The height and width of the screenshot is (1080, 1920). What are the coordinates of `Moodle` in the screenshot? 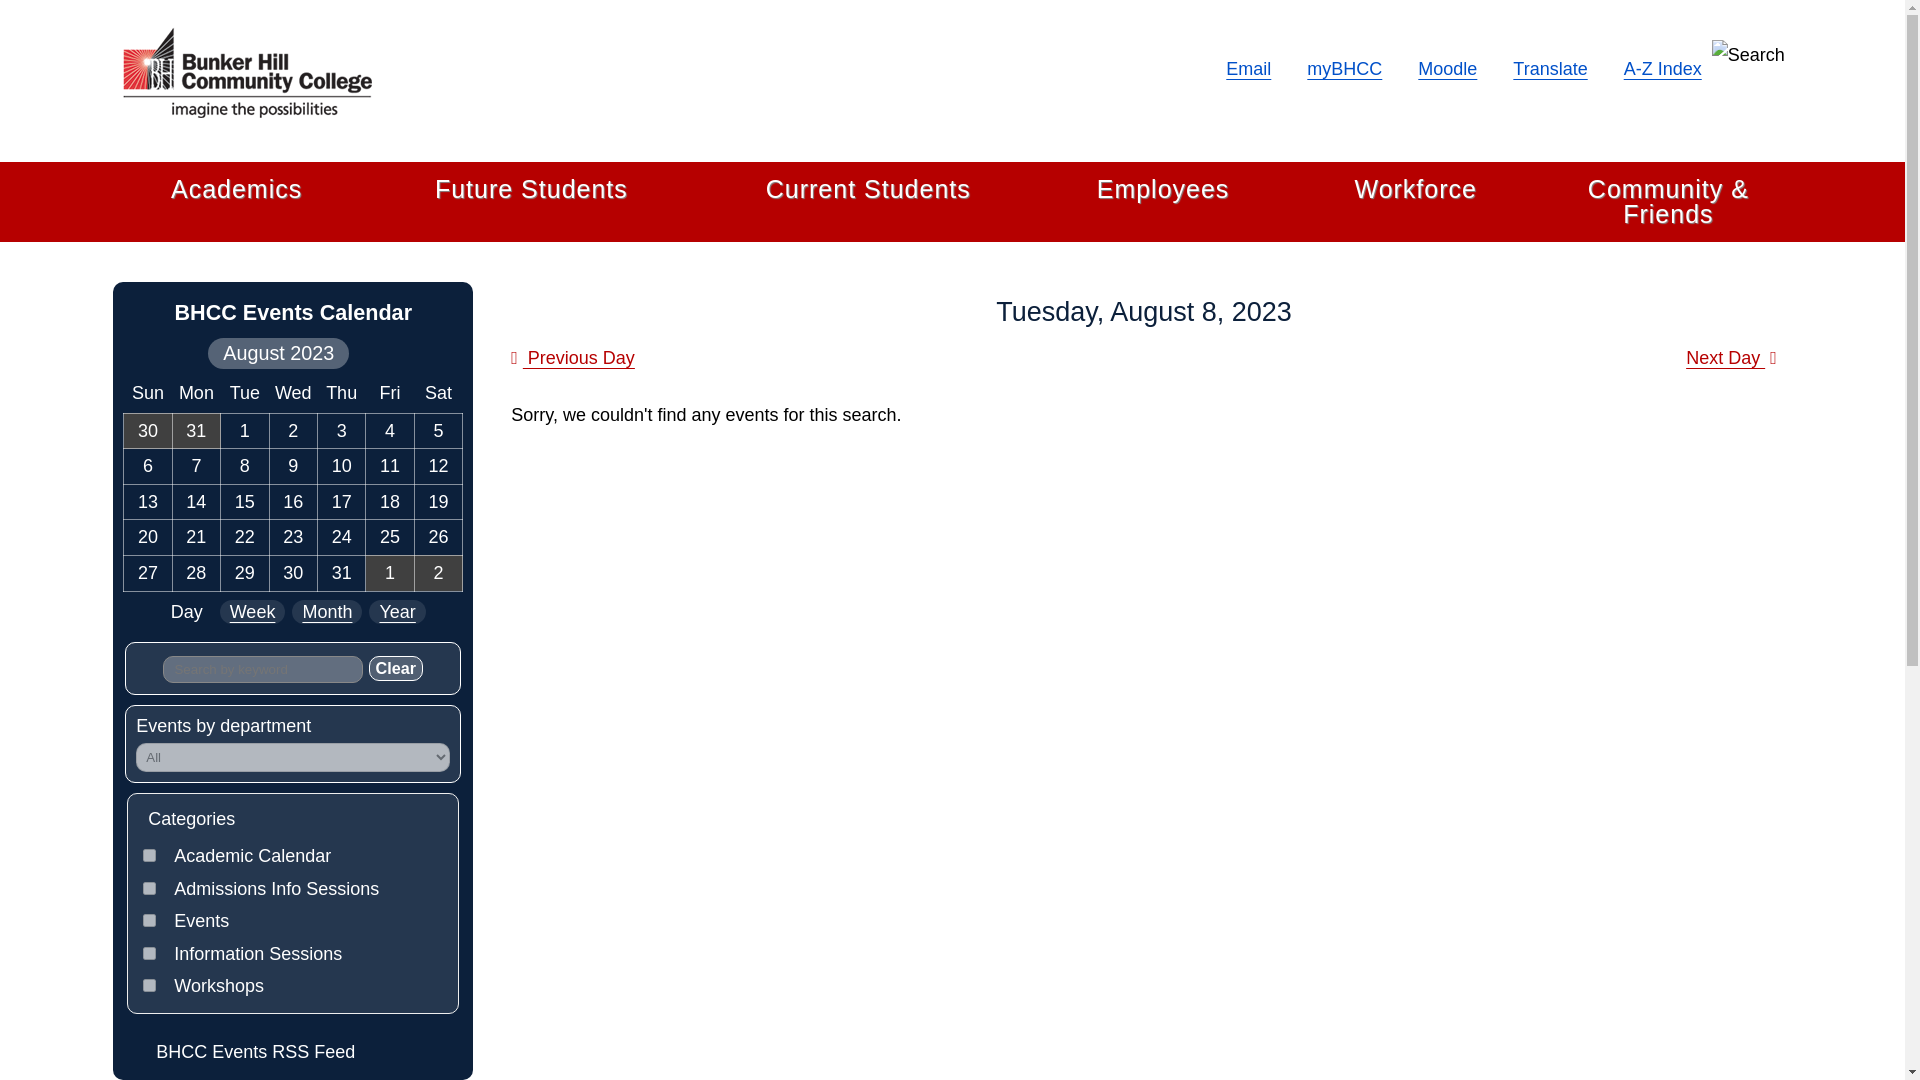 It's located at (1447, 68).